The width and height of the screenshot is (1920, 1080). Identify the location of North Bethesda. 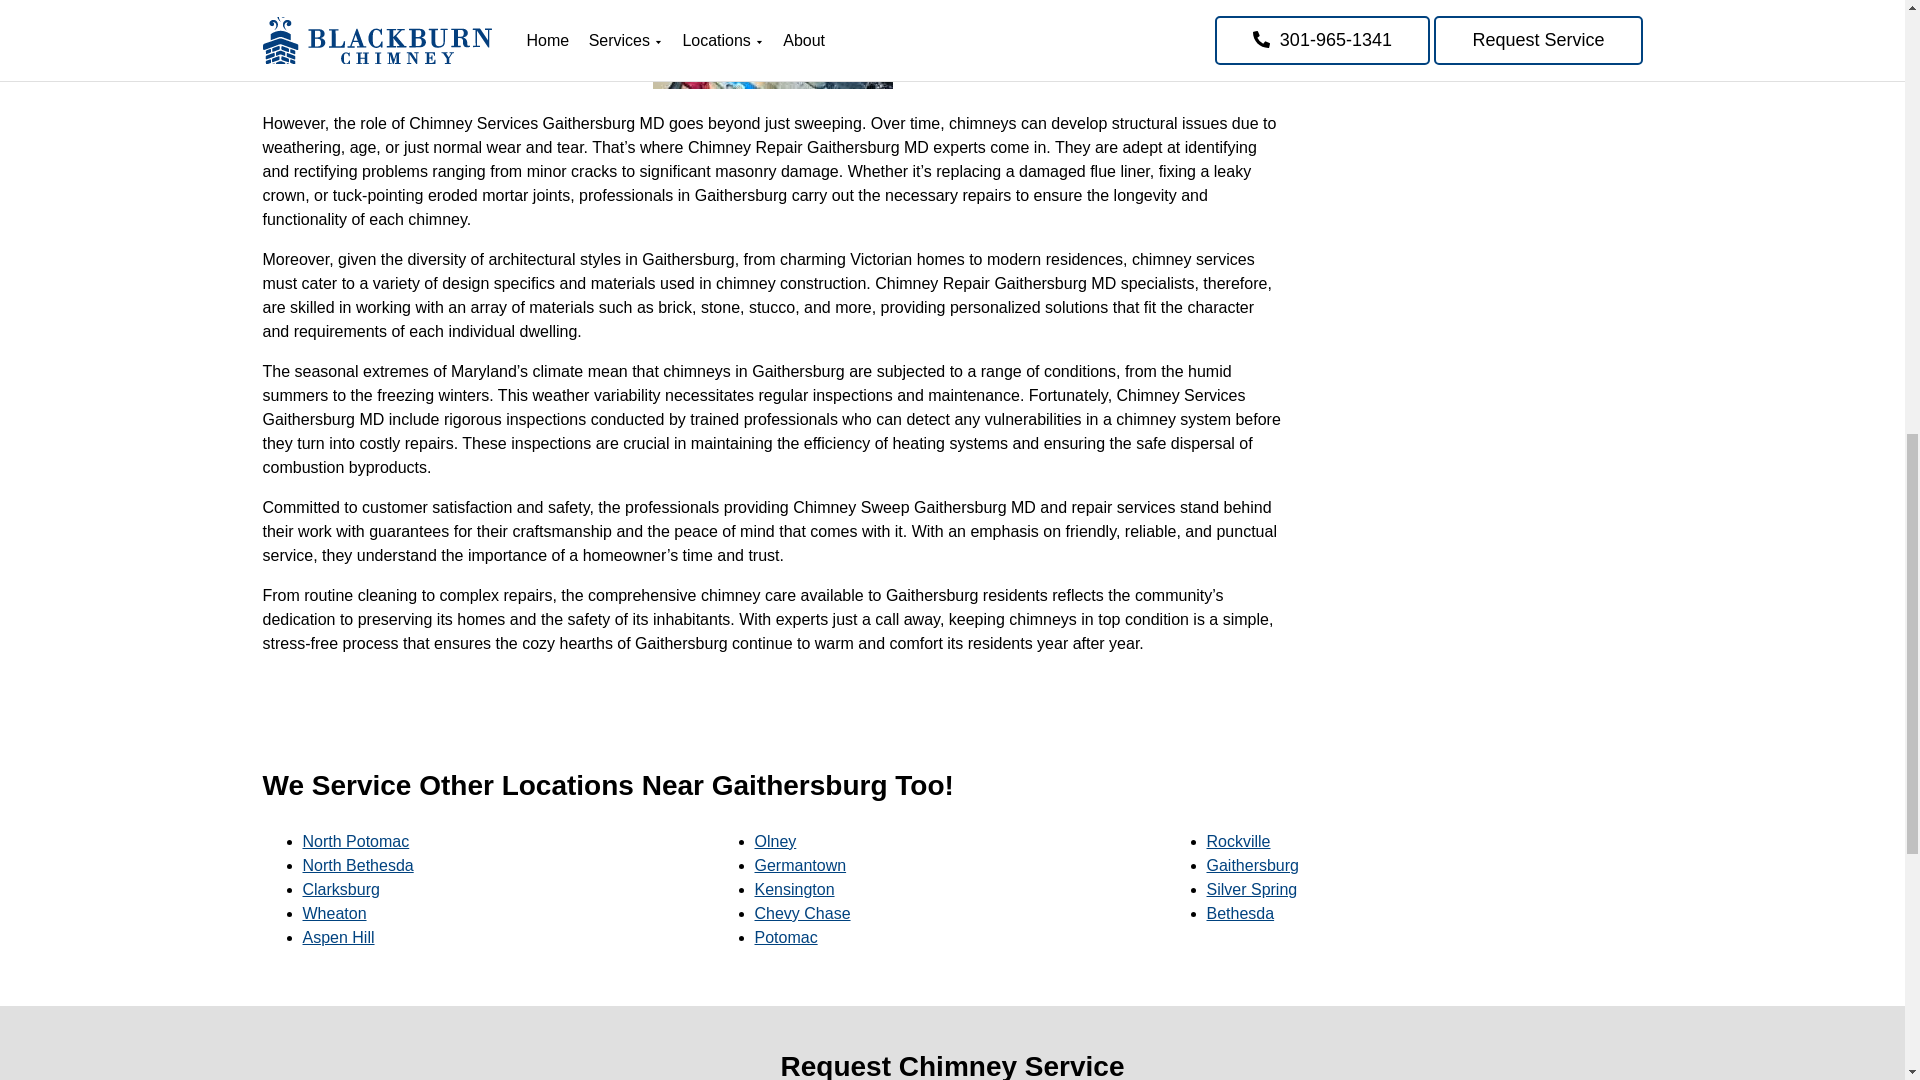
(356, 865).